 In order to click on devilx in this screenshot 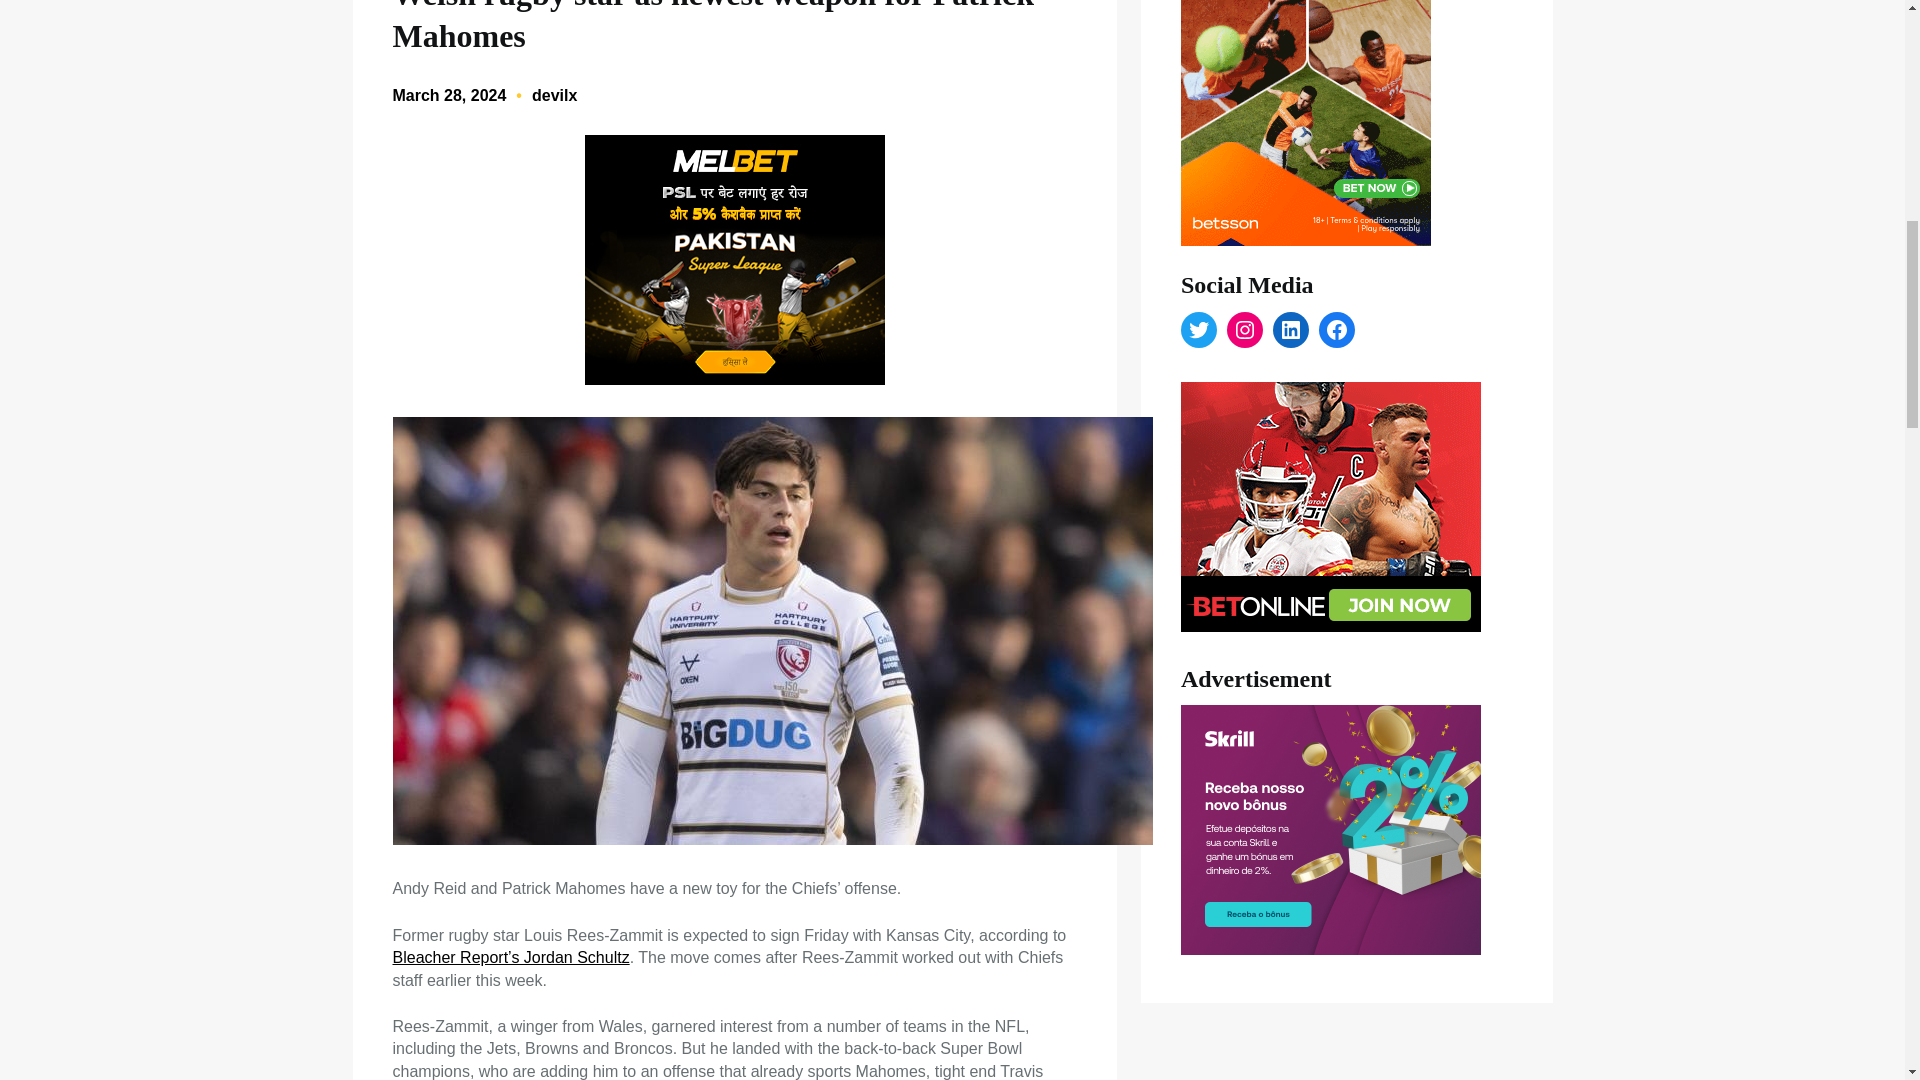, I will do `click(554, 95)`.